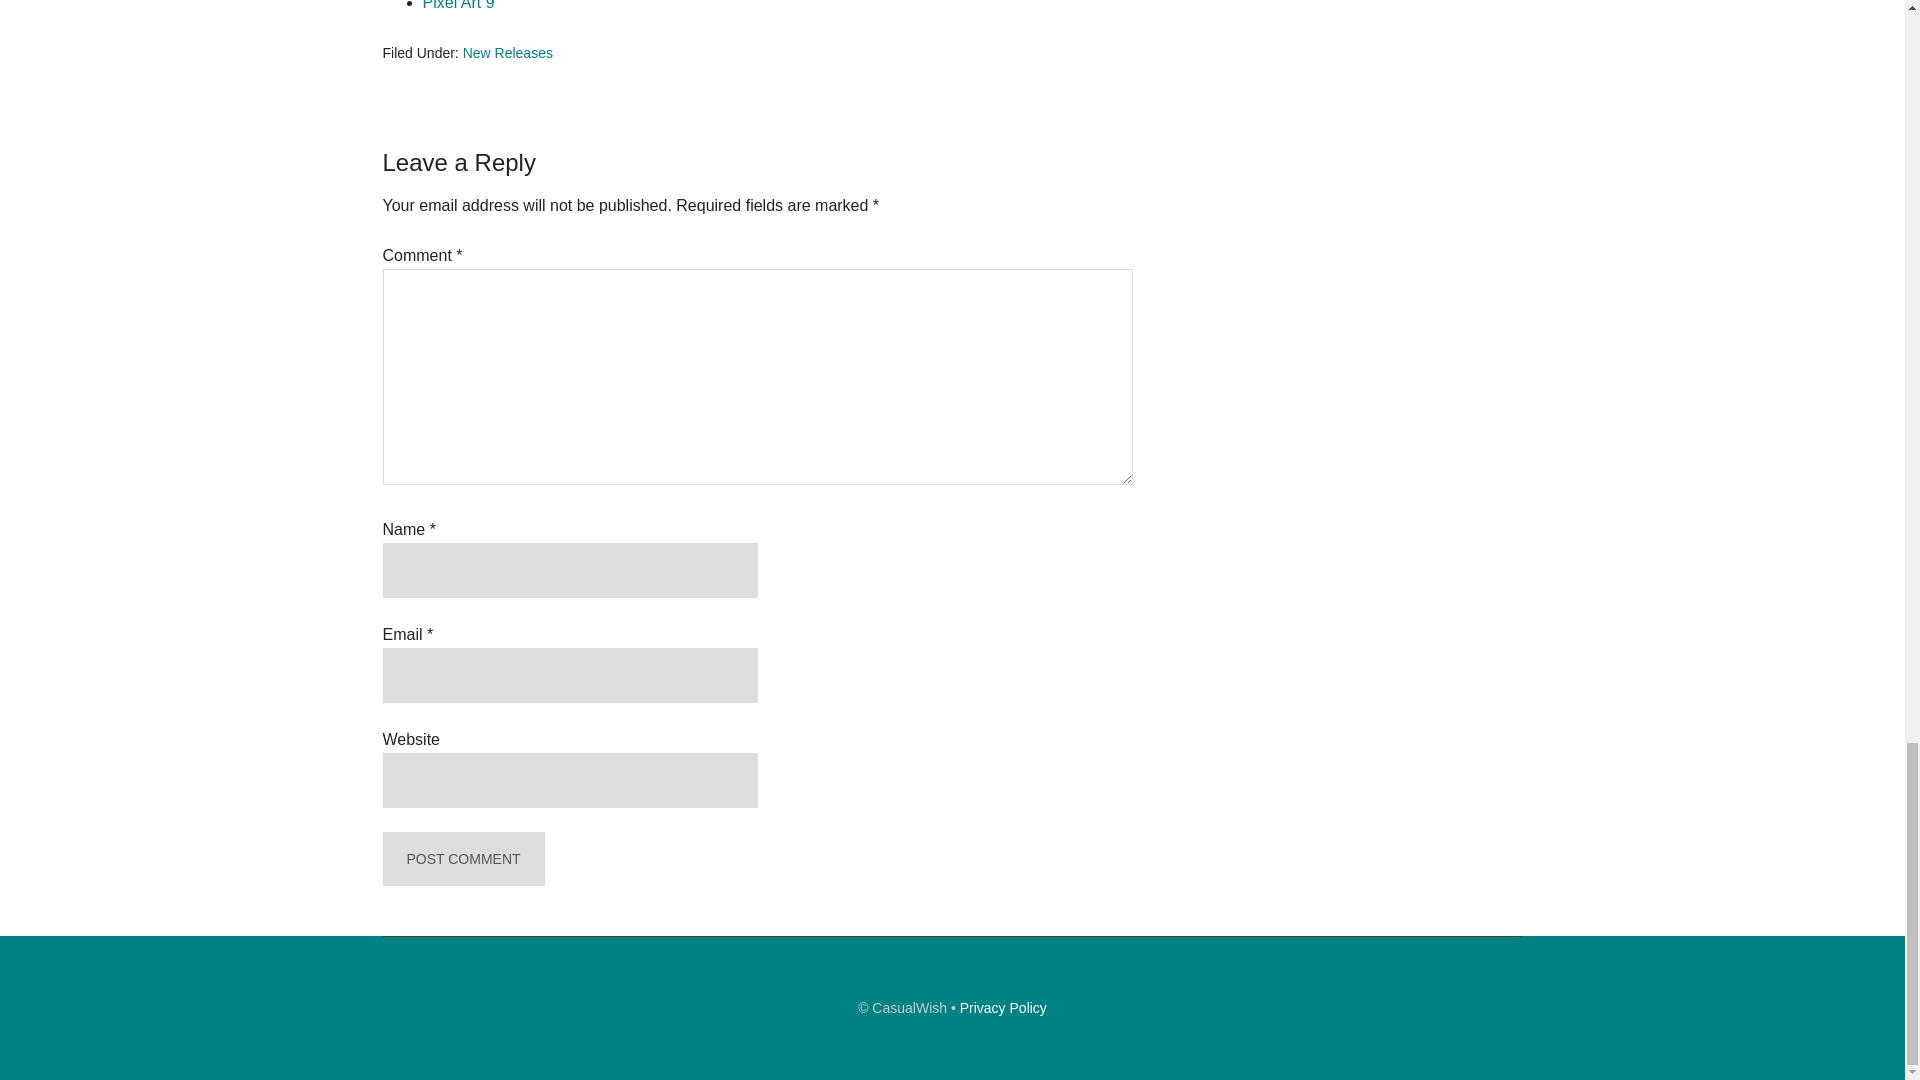 The image size is (1920, 1080). I want to click on Post Comment, so click(462, 858).